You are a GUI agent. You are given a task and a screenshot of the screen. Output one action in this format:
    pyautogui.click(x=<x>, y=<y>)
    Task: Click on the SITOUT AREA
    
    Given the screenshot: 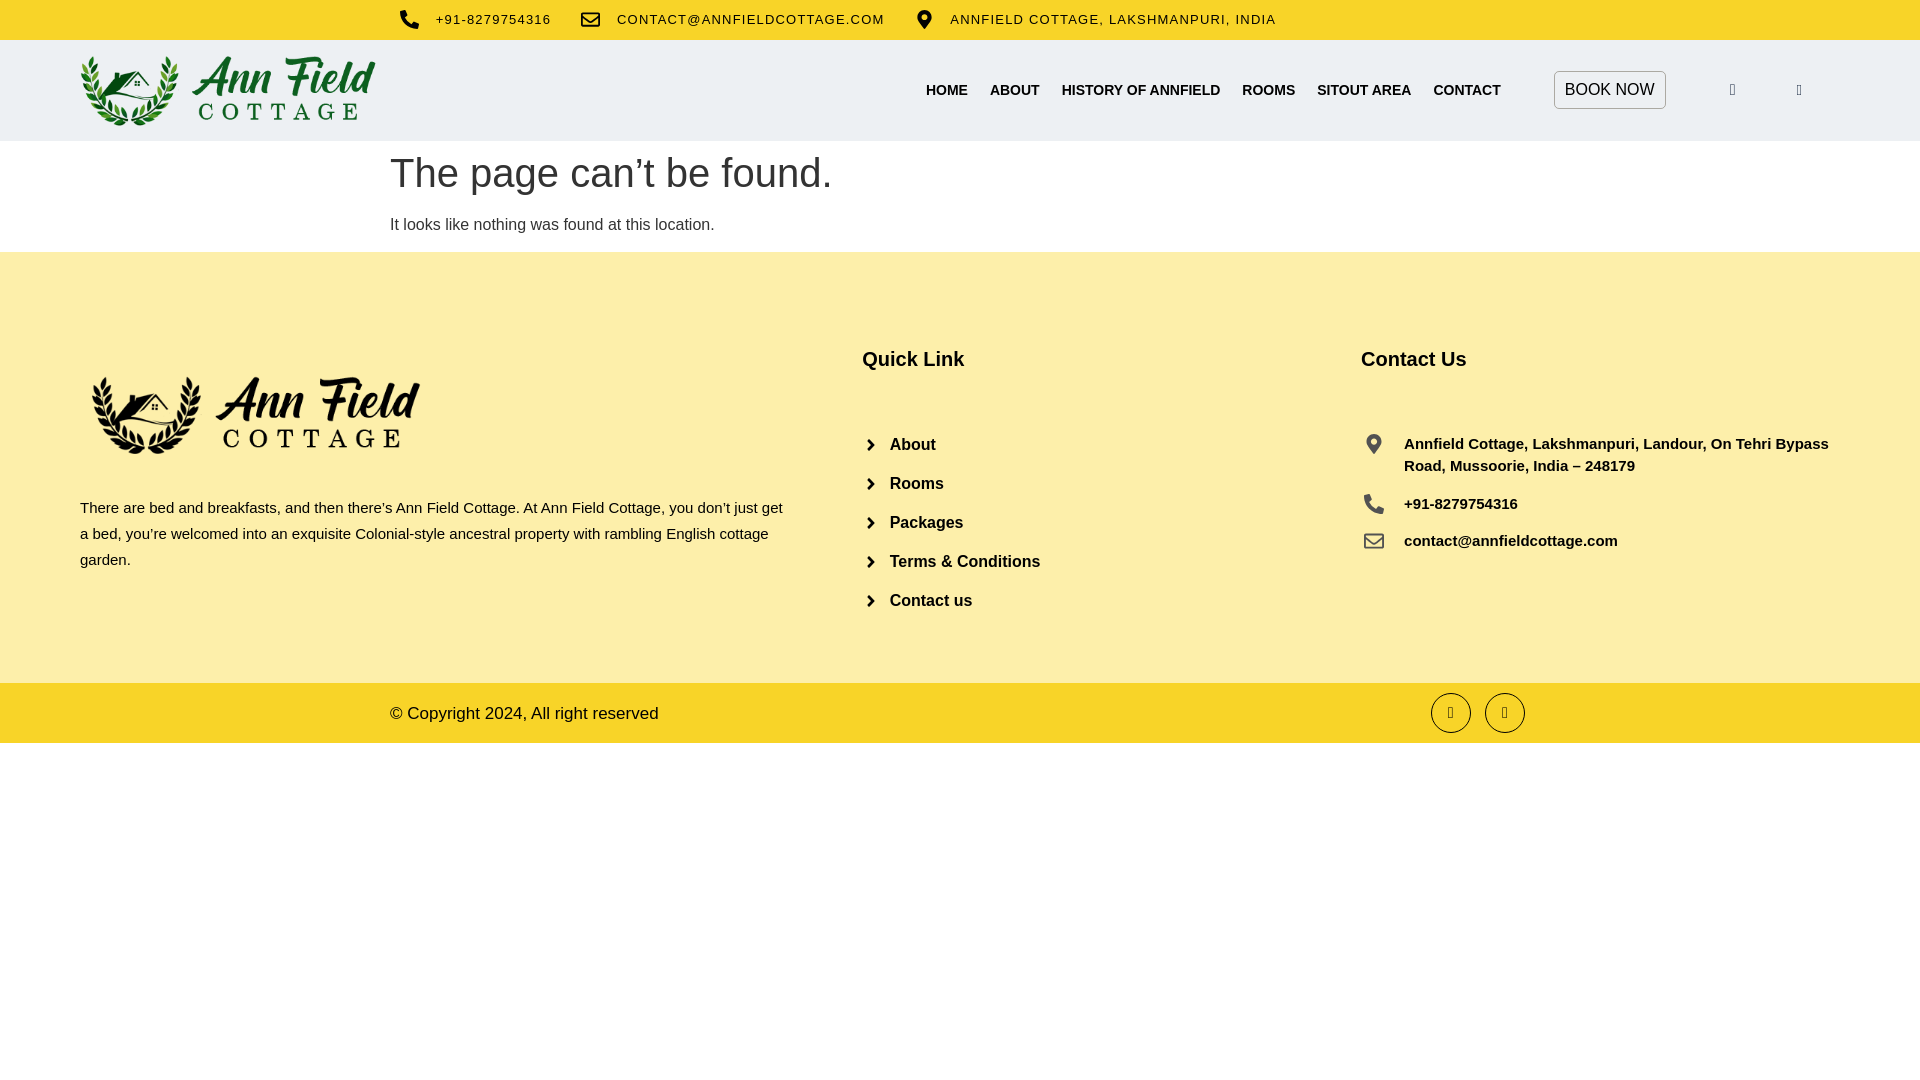 What is the action you would take?
    pyautogui.click(x=1364, y=89)
    